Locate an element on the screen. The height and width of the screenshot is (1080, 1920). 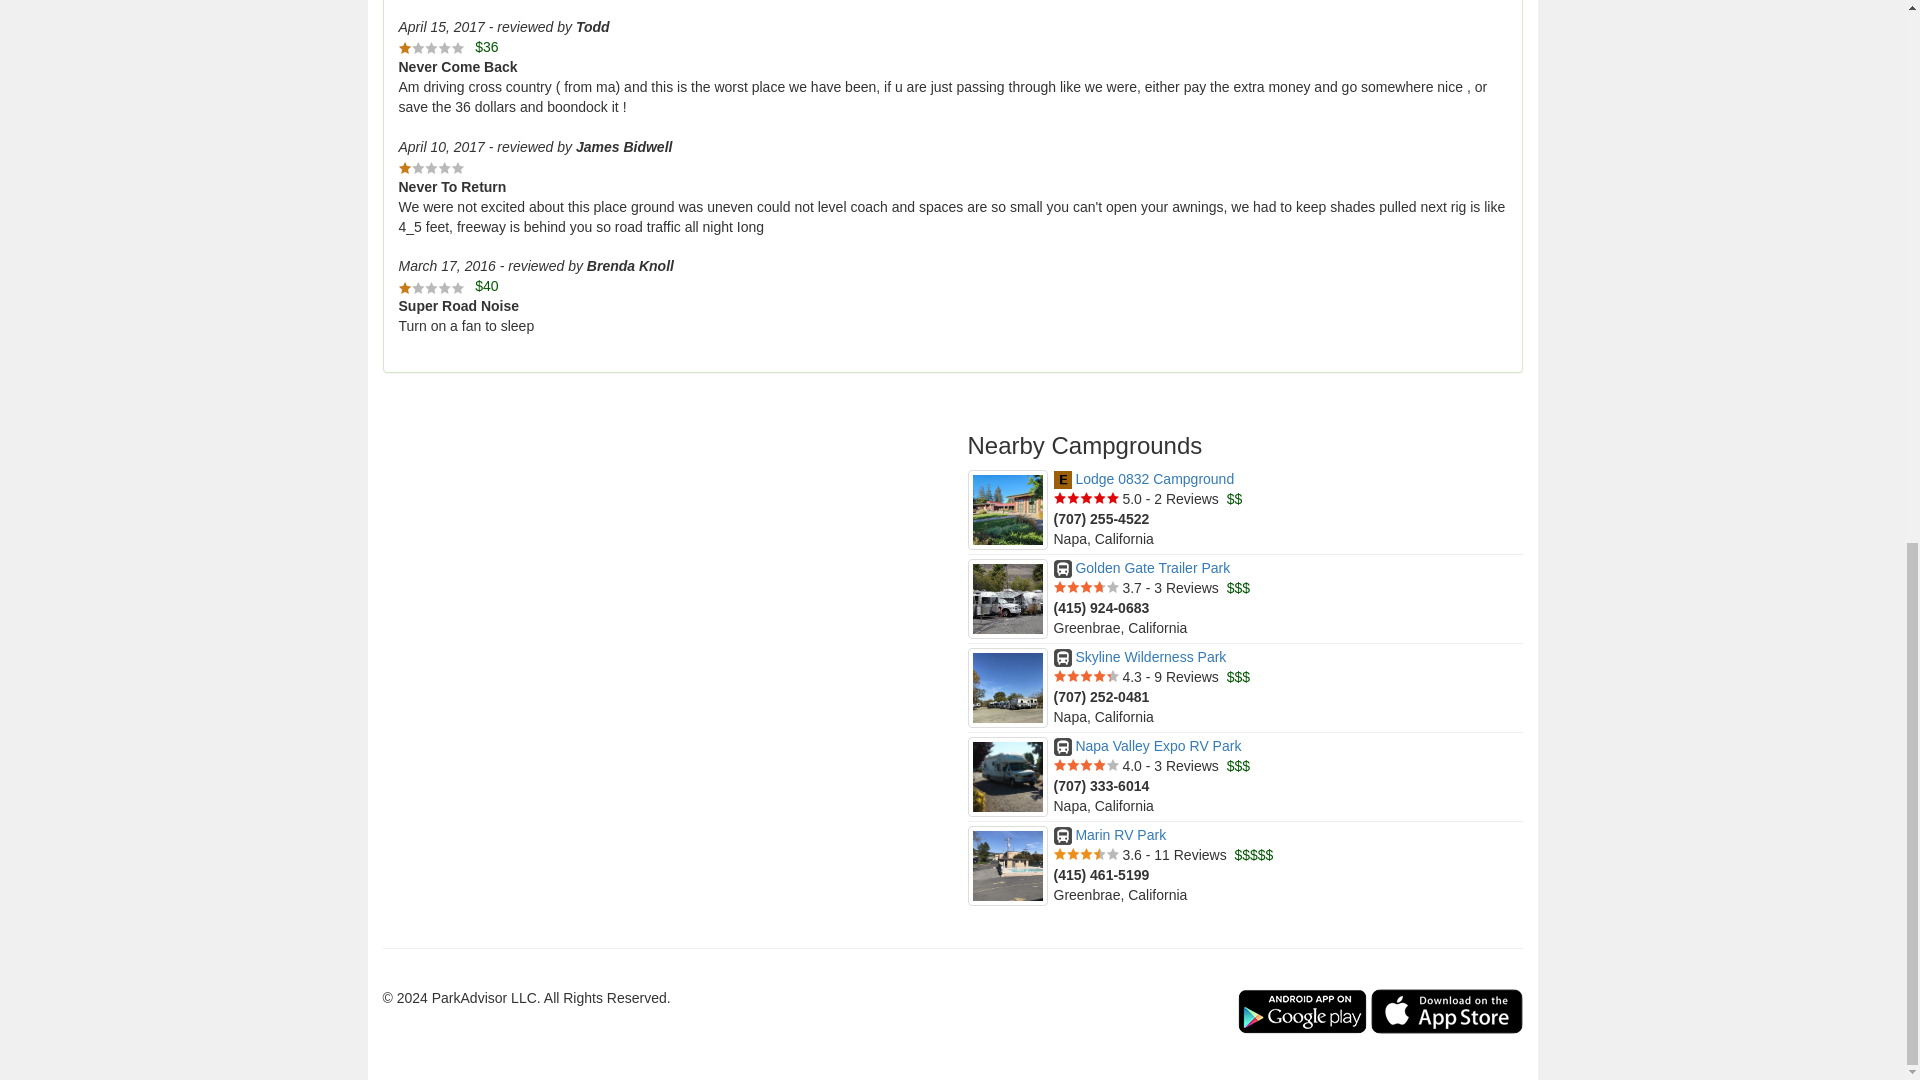
 Marin RV Park is located at coordinates (1110, 835).